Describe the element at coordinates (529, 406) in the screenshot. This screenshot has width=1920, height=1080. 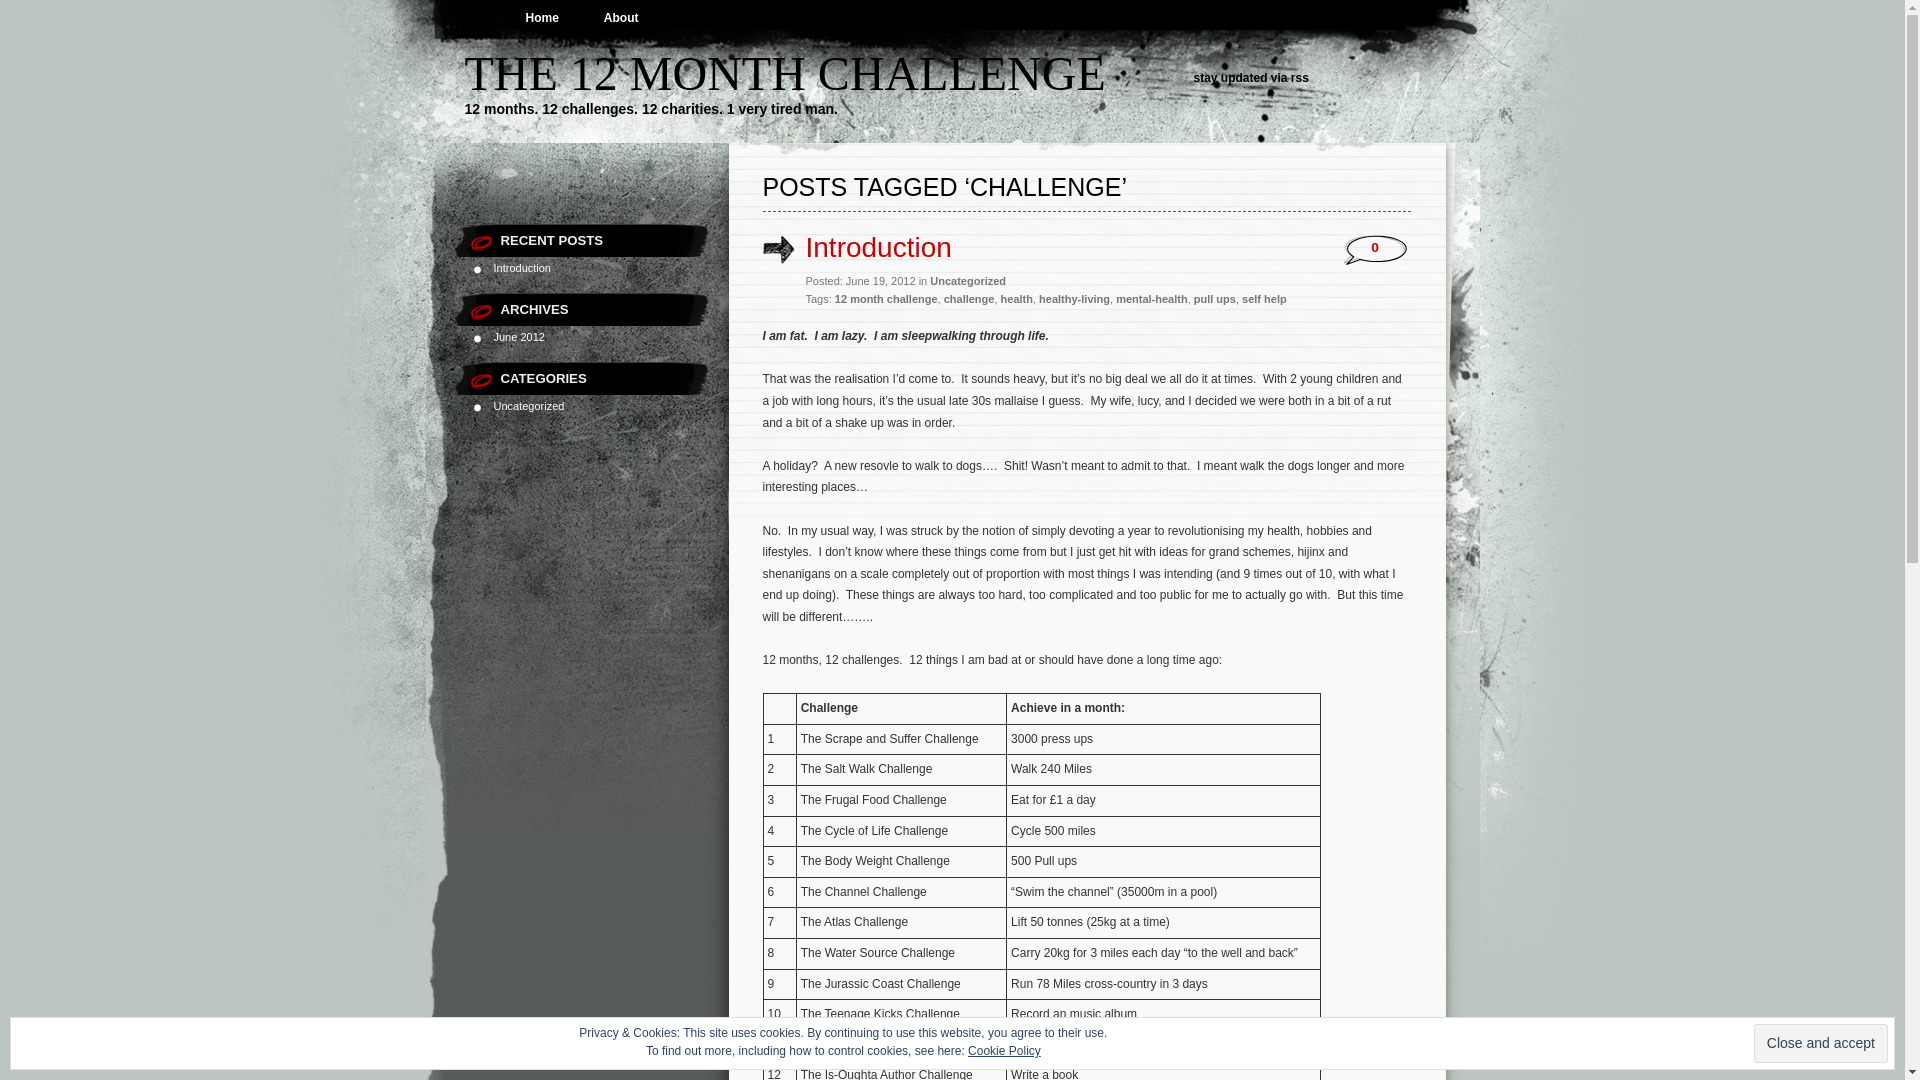
I see `Uncategorized` at that location.